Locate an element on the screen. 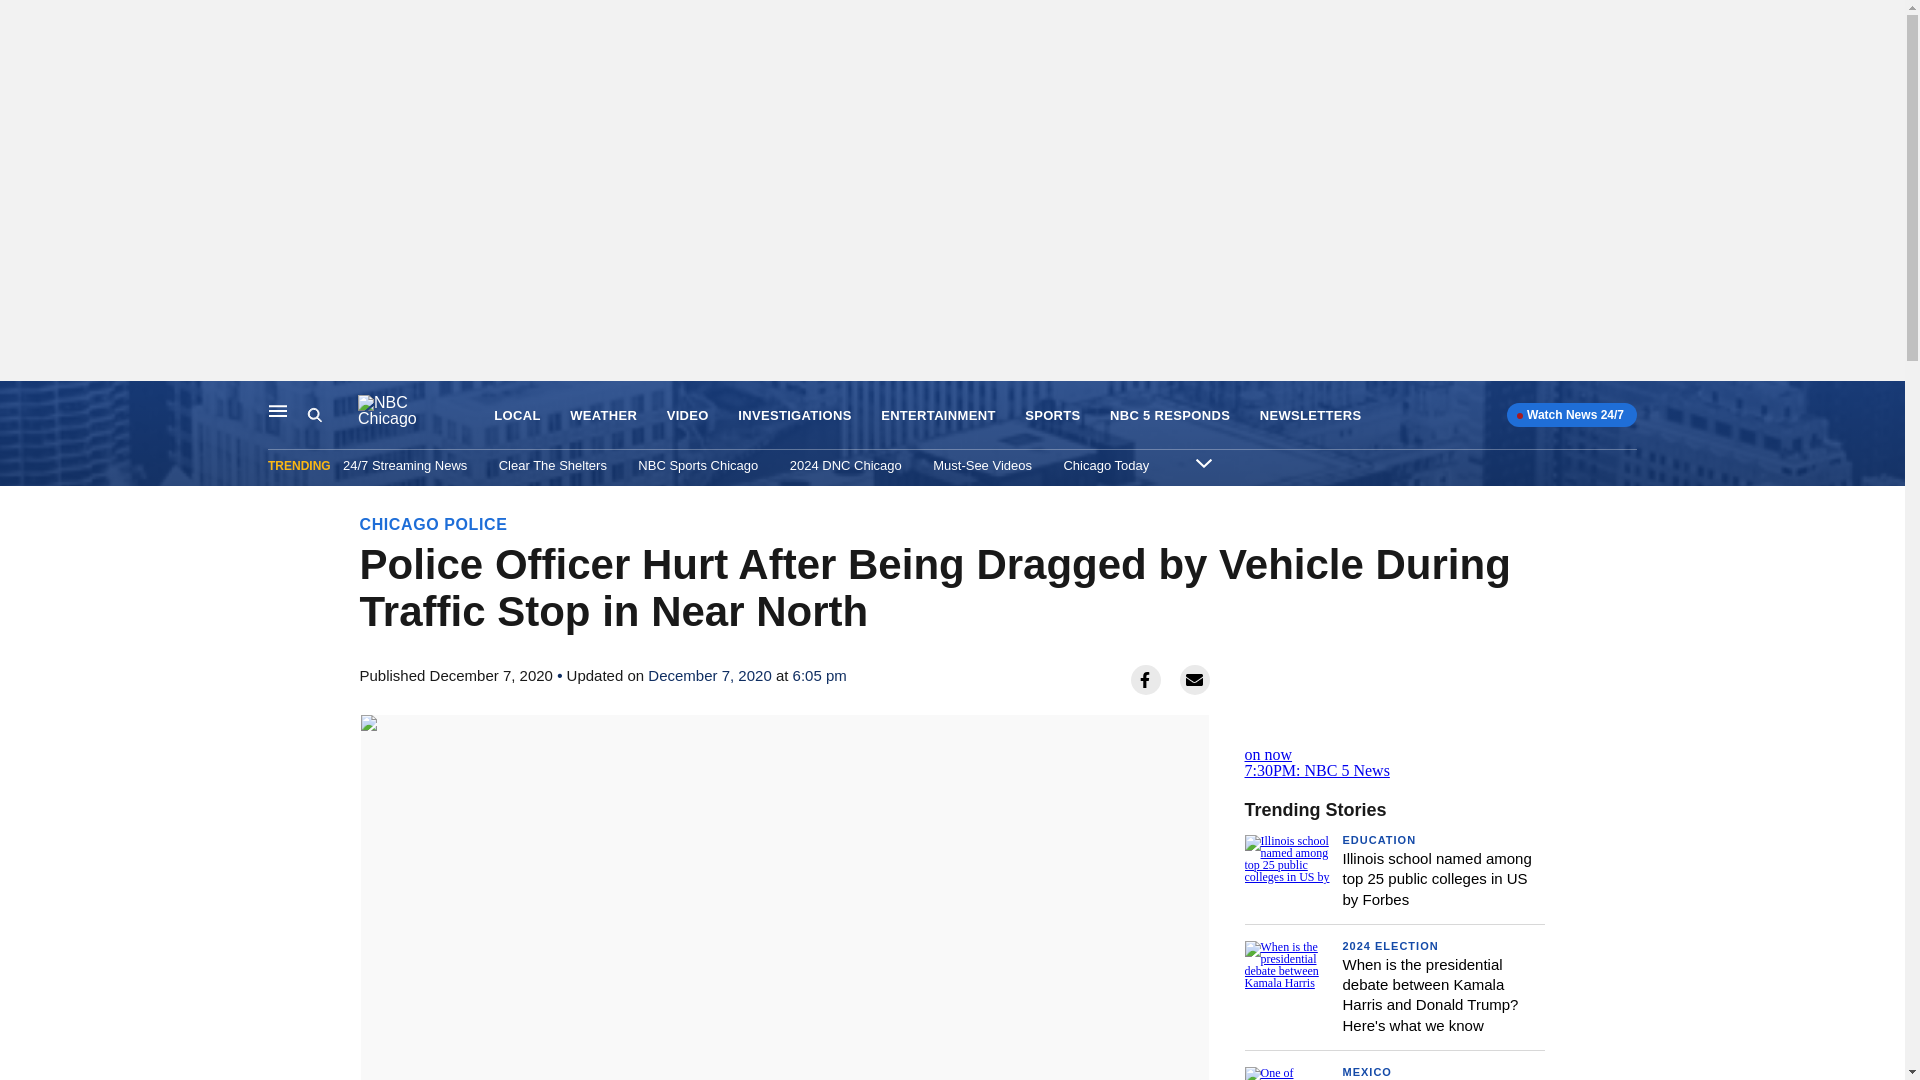 The width and height of the screenshot is (1920, 1080). Search is located at coordinates (314, 415).